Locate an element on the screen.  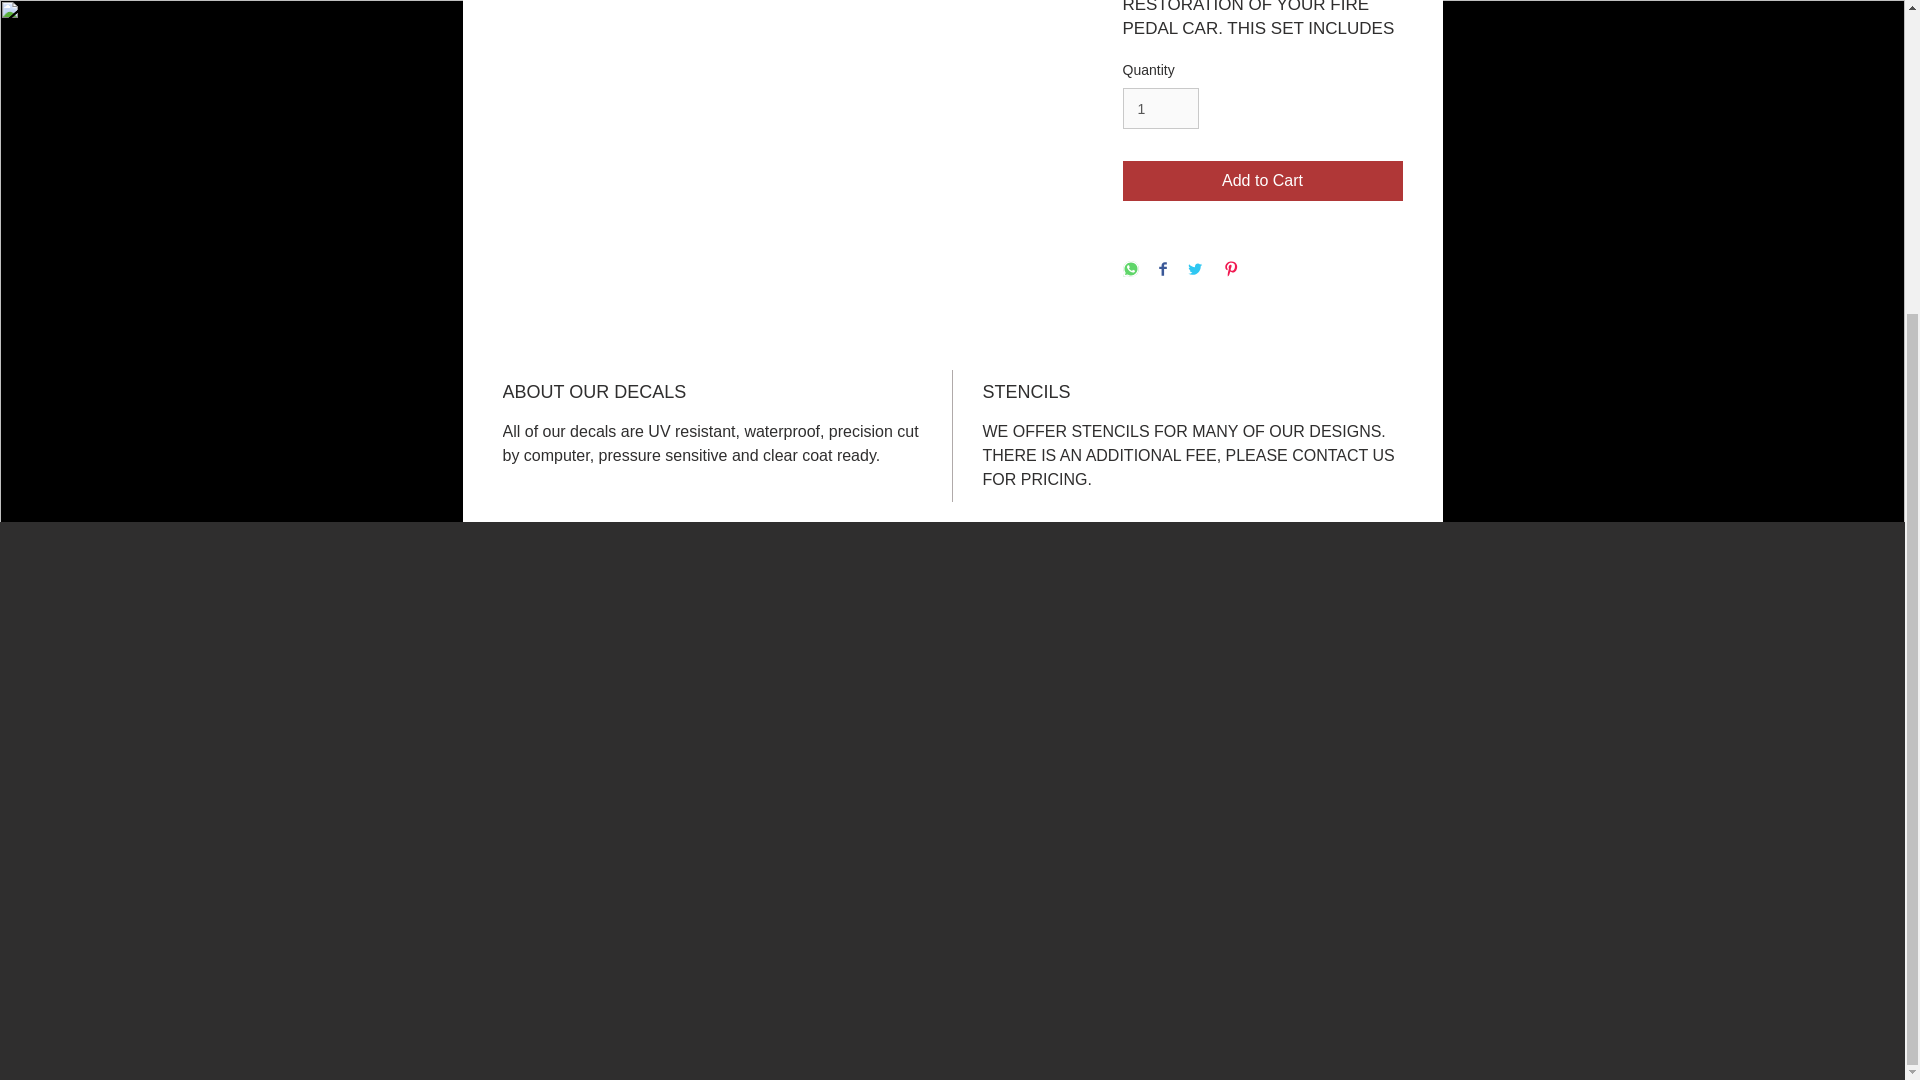
Add to Cart is located at coordinates (1261, 180).